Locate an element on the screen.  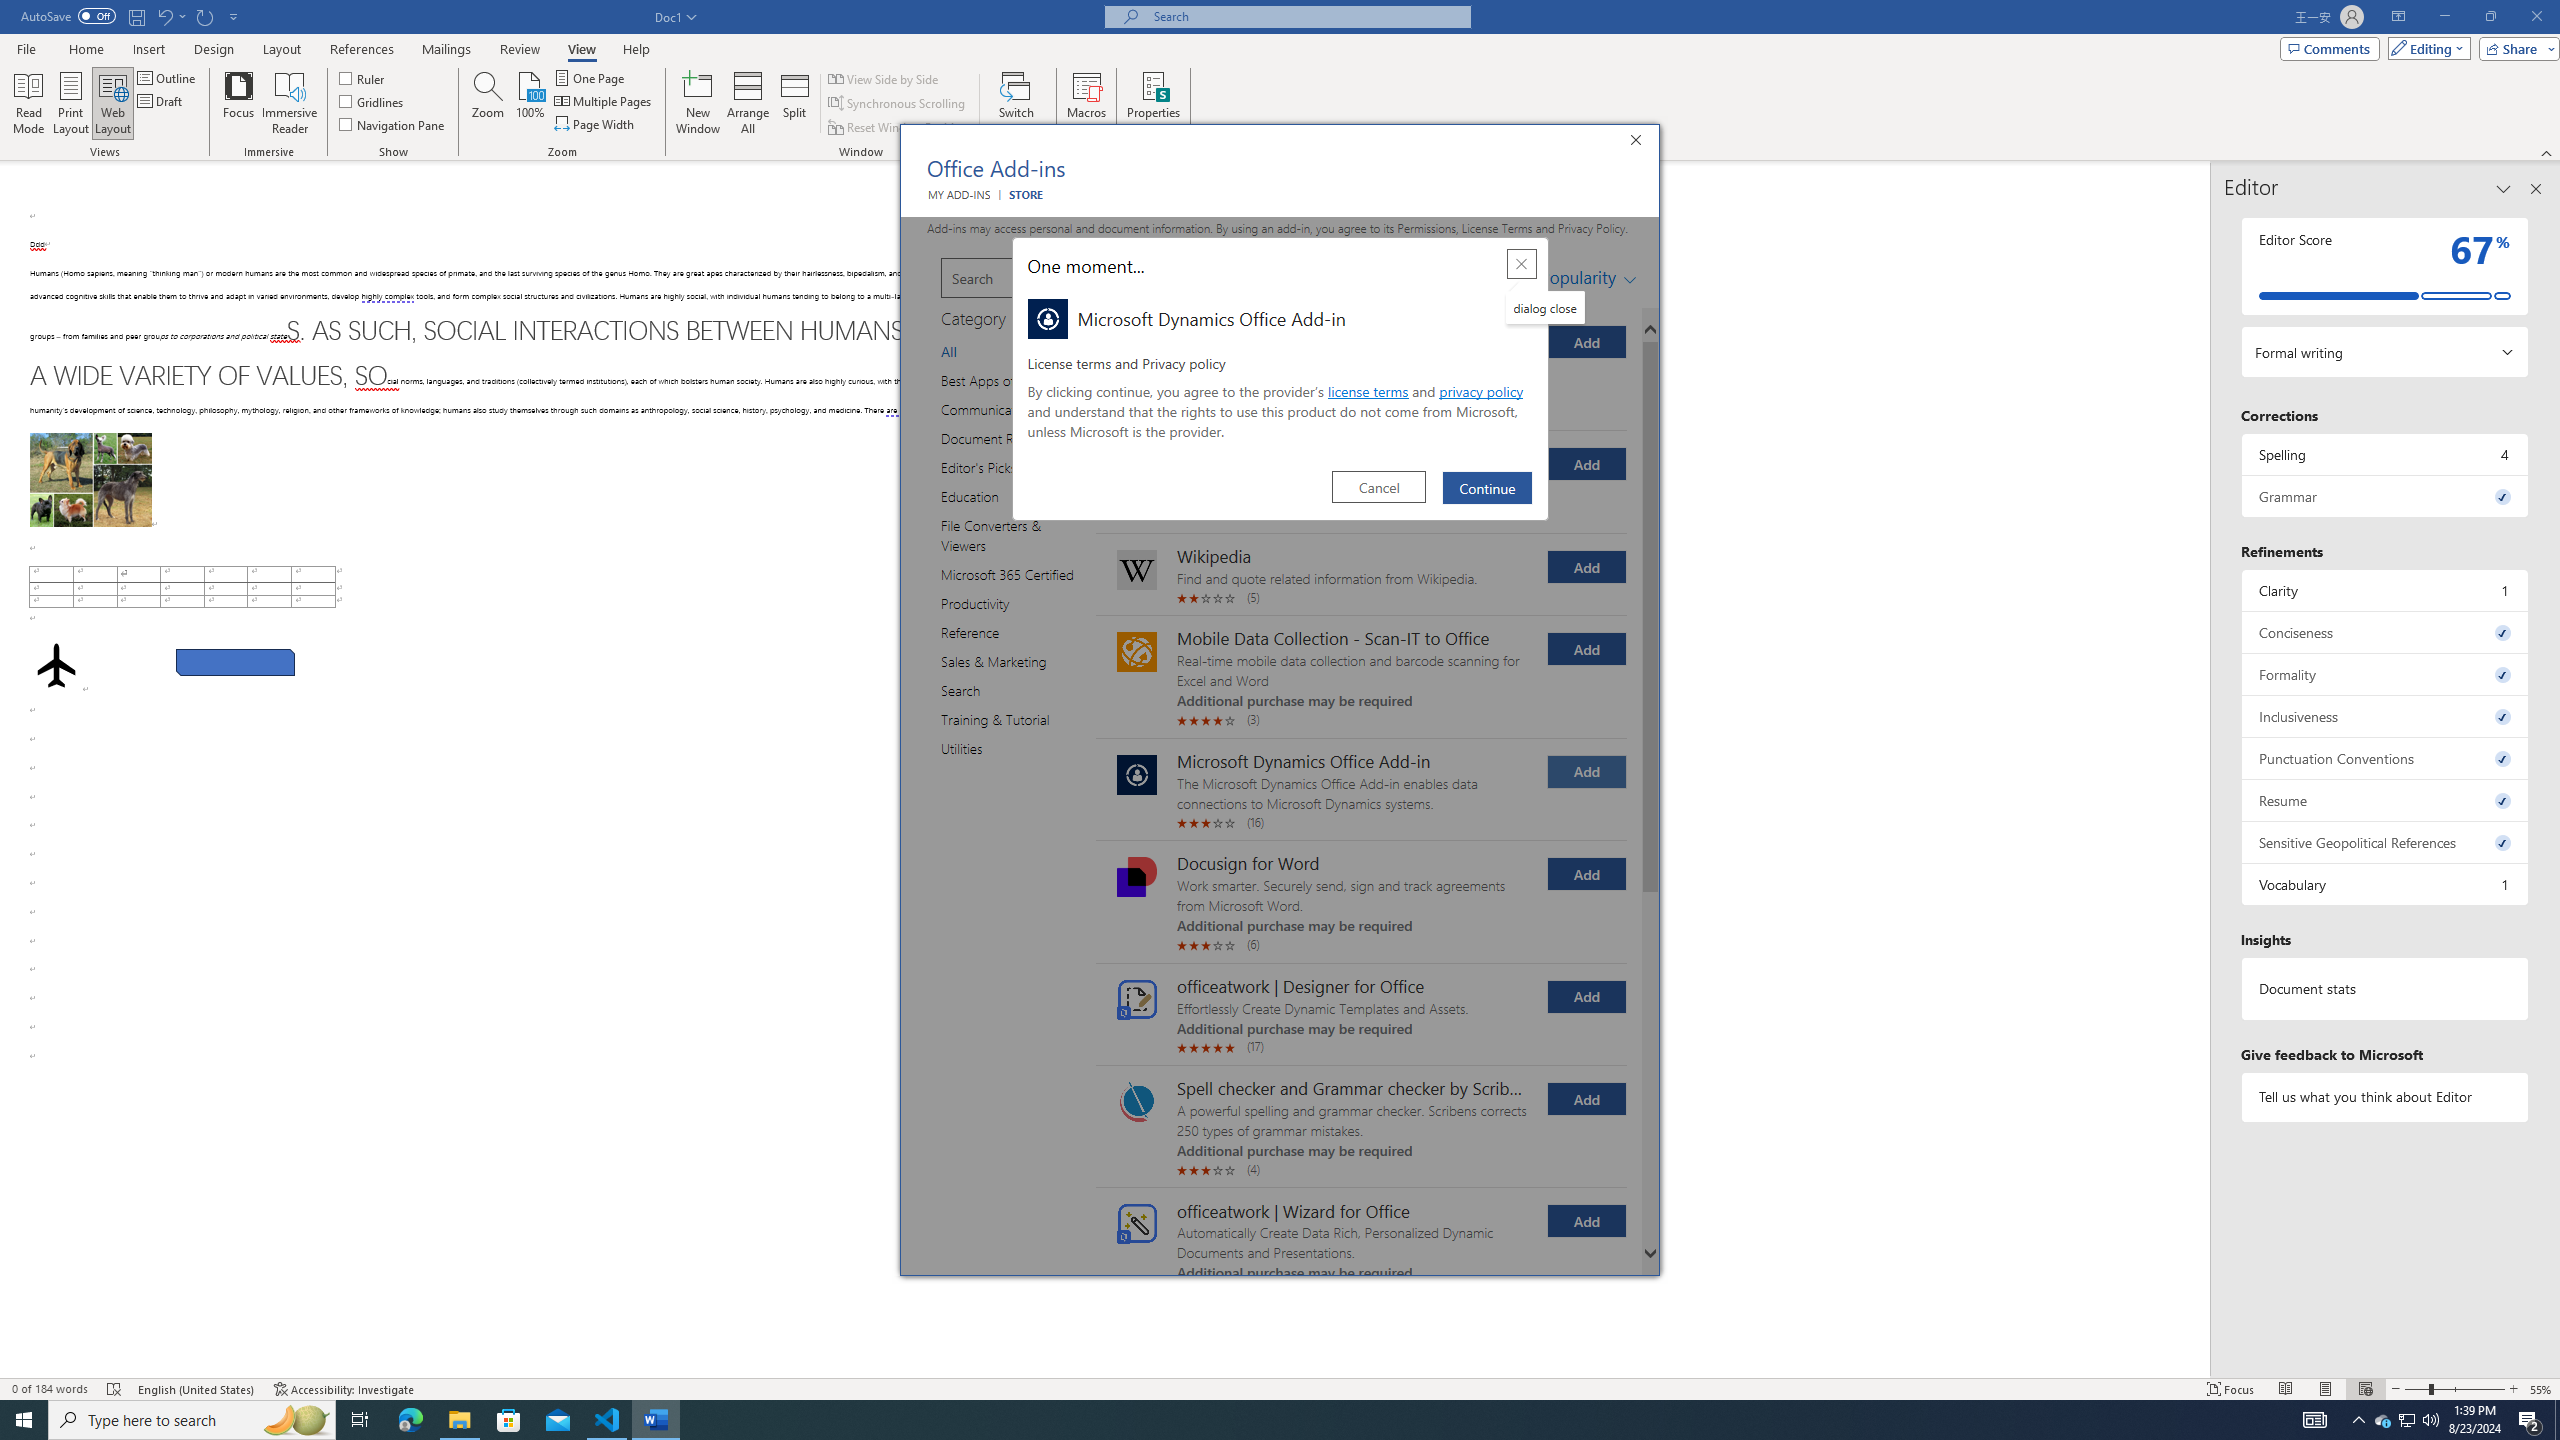
New Window is located at coordinates (697, 103).